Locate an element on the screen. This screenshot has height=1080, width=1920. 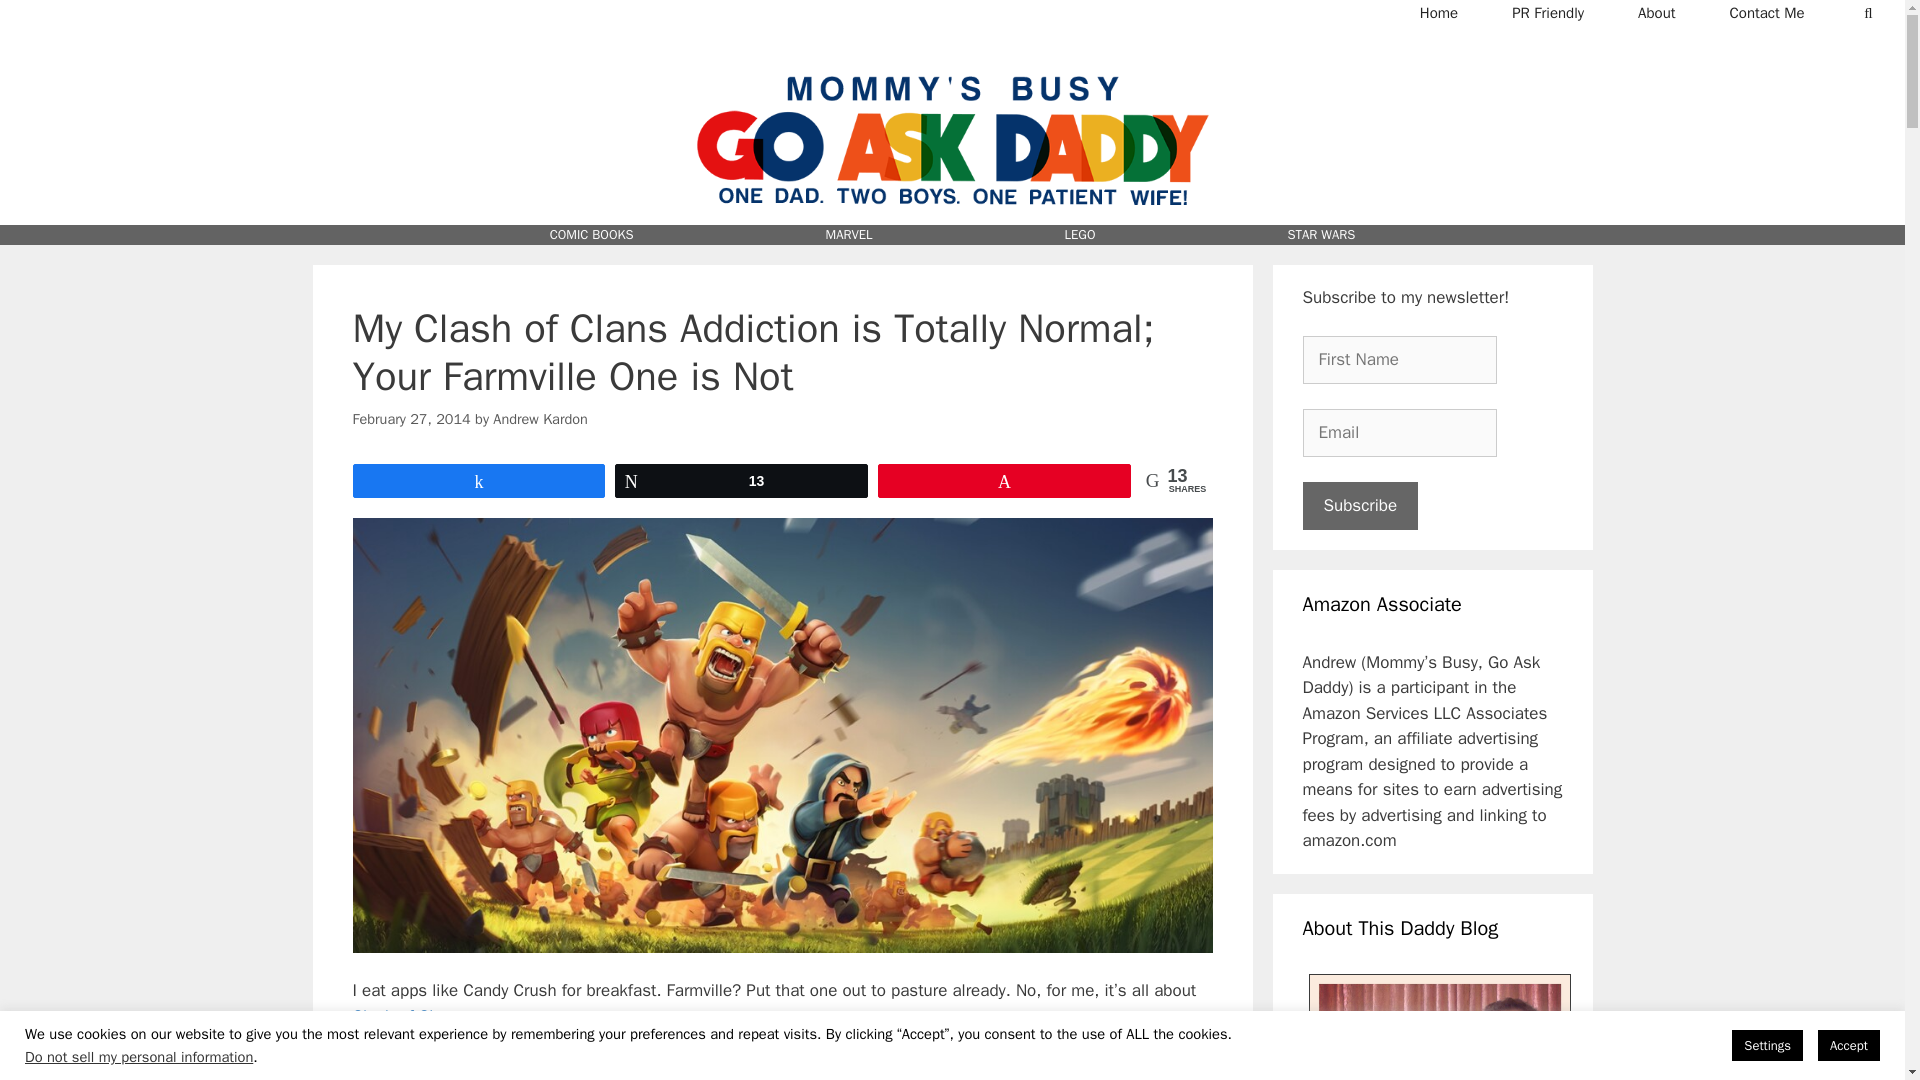
13 is located at coordinates (742, 480).